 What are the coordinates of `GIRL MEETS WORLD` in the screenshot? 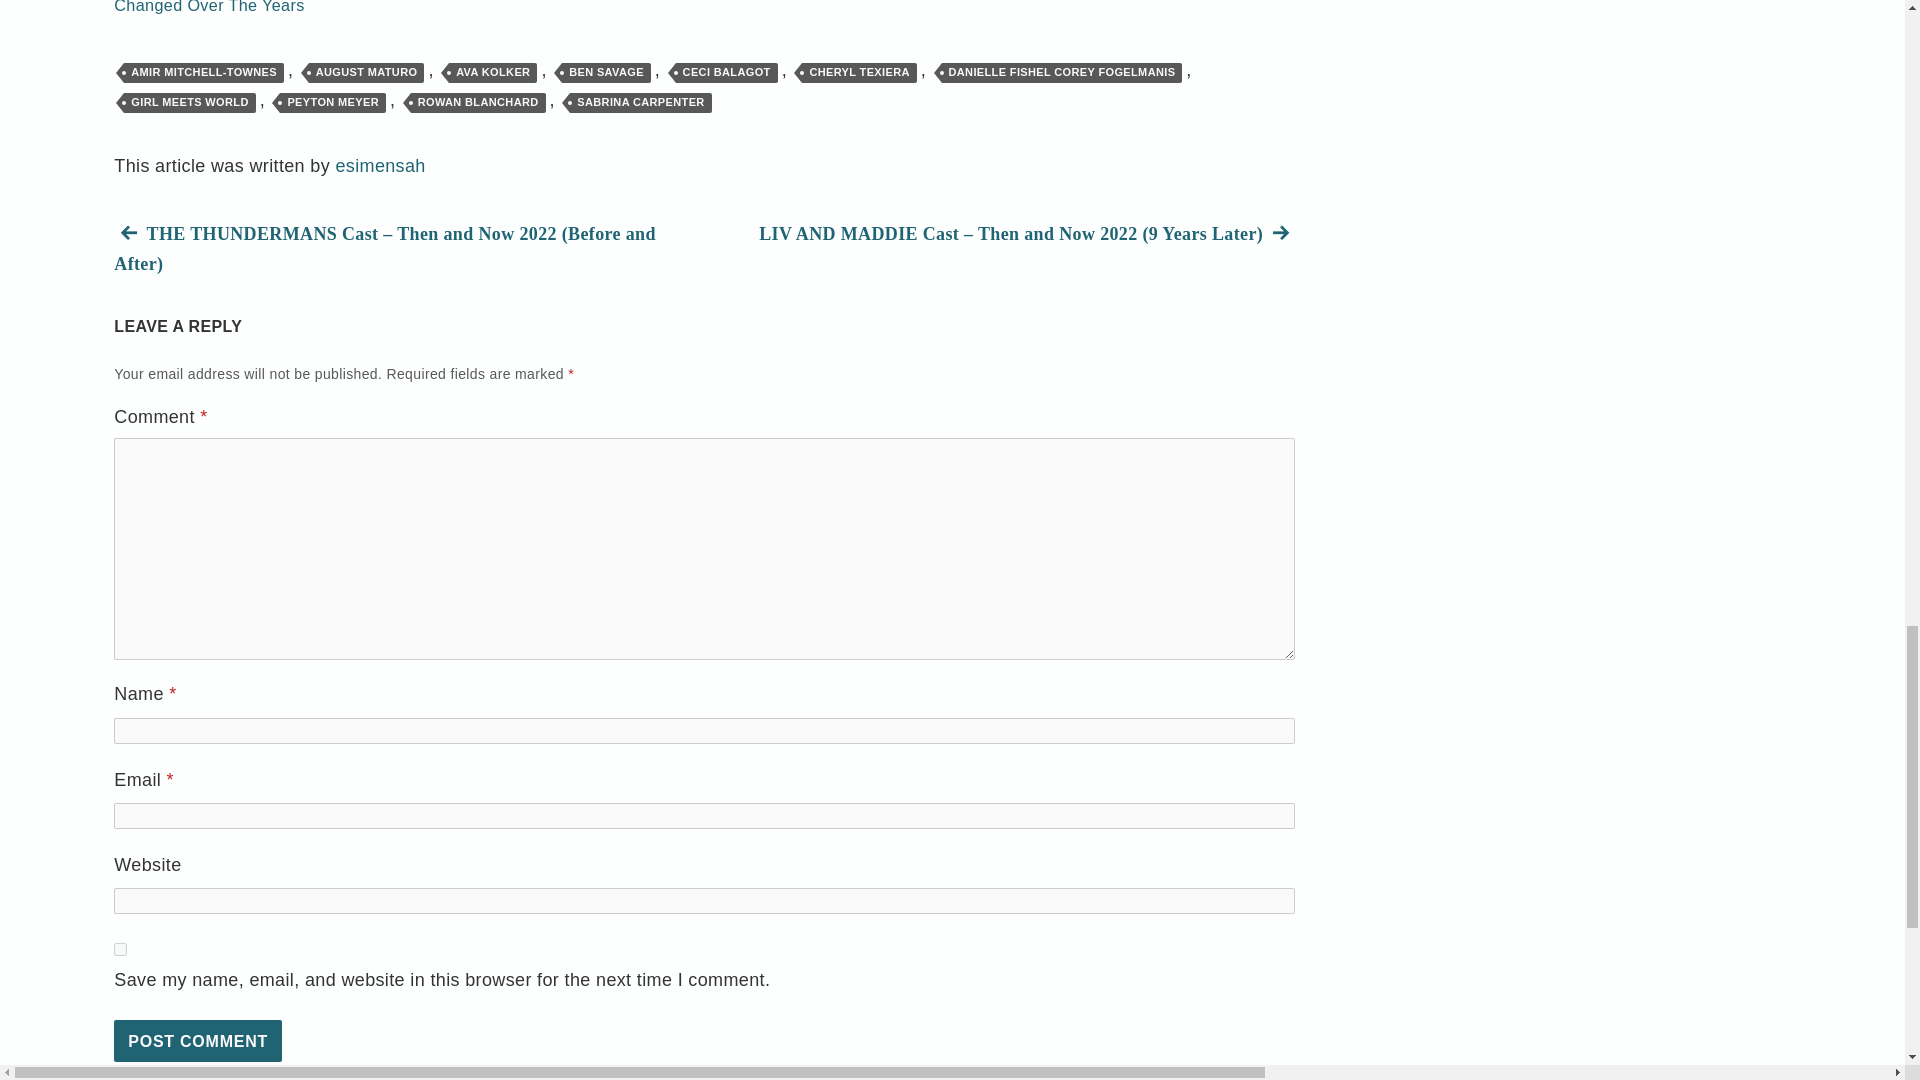 It's located at (190, 102).